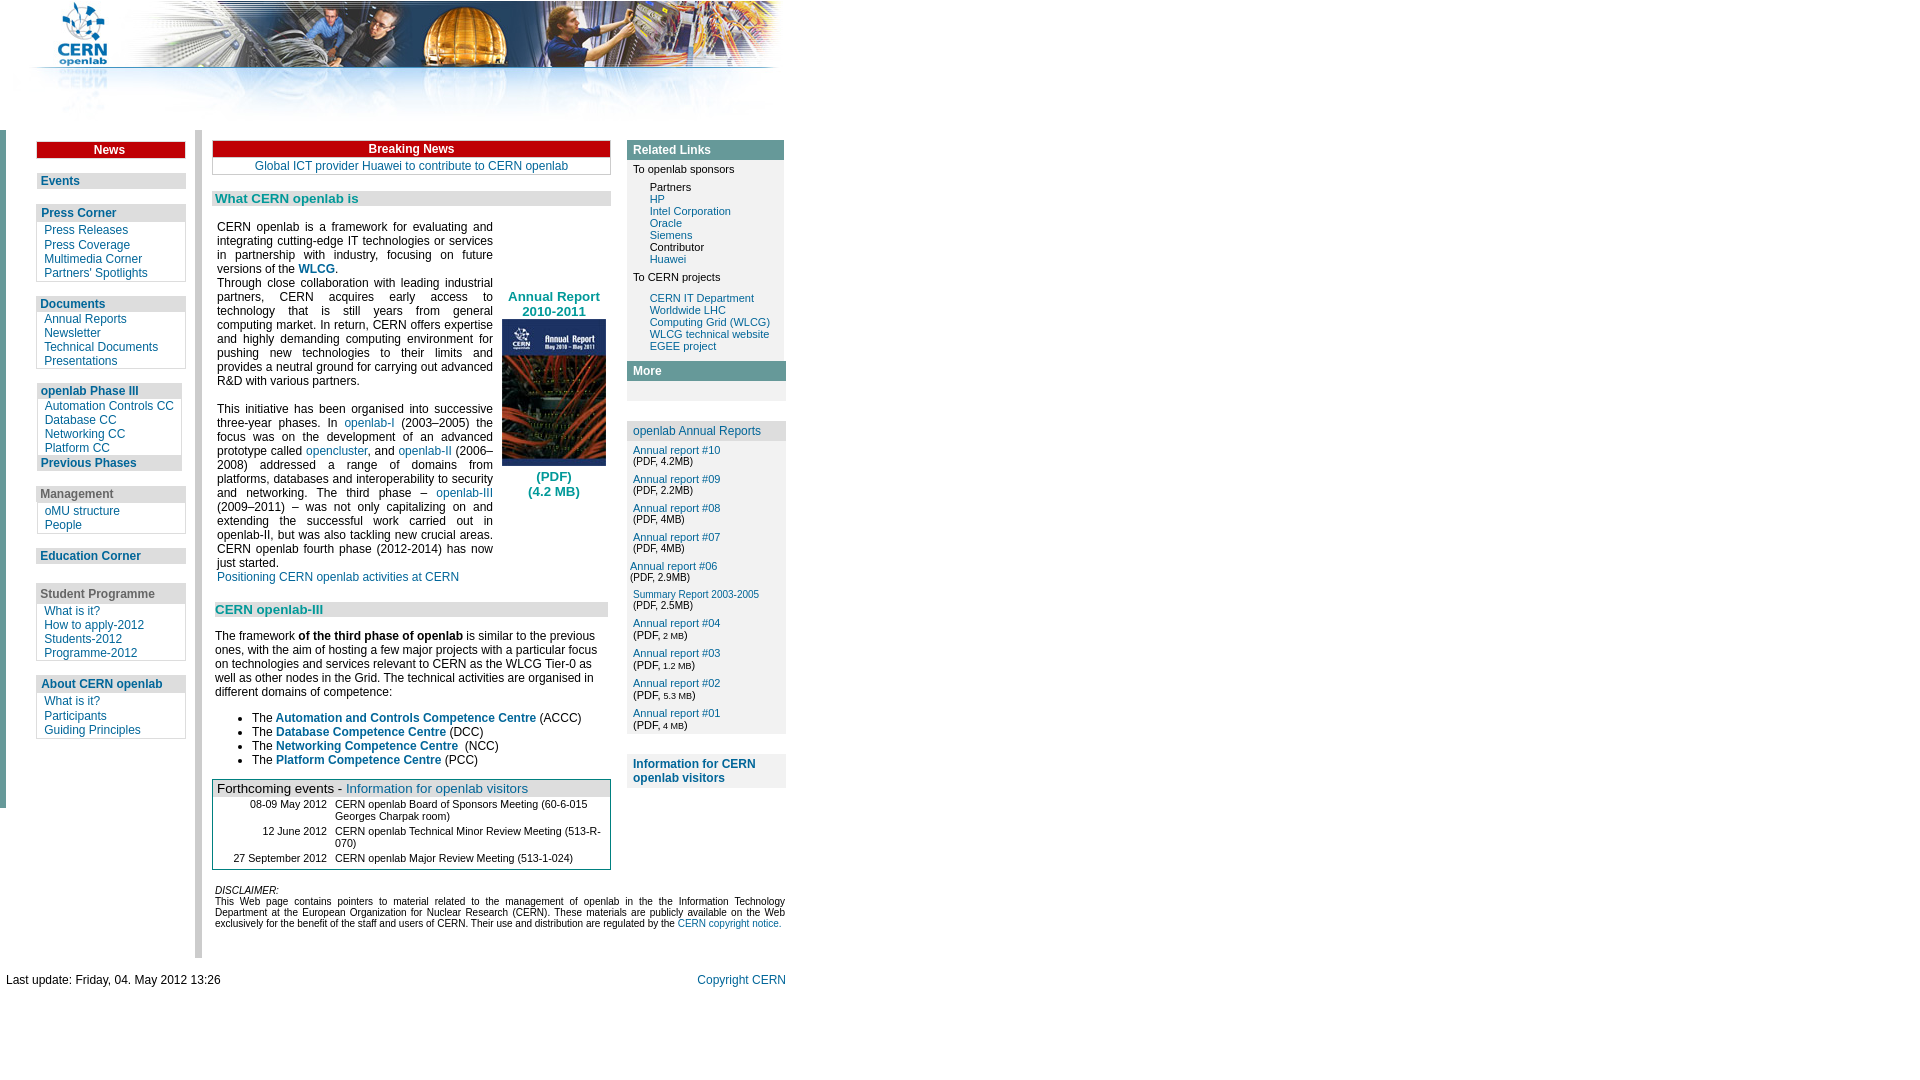 The height and width of the screenshot is (1080, 1920). I want to click on Annual report #10, so click(676, 450).